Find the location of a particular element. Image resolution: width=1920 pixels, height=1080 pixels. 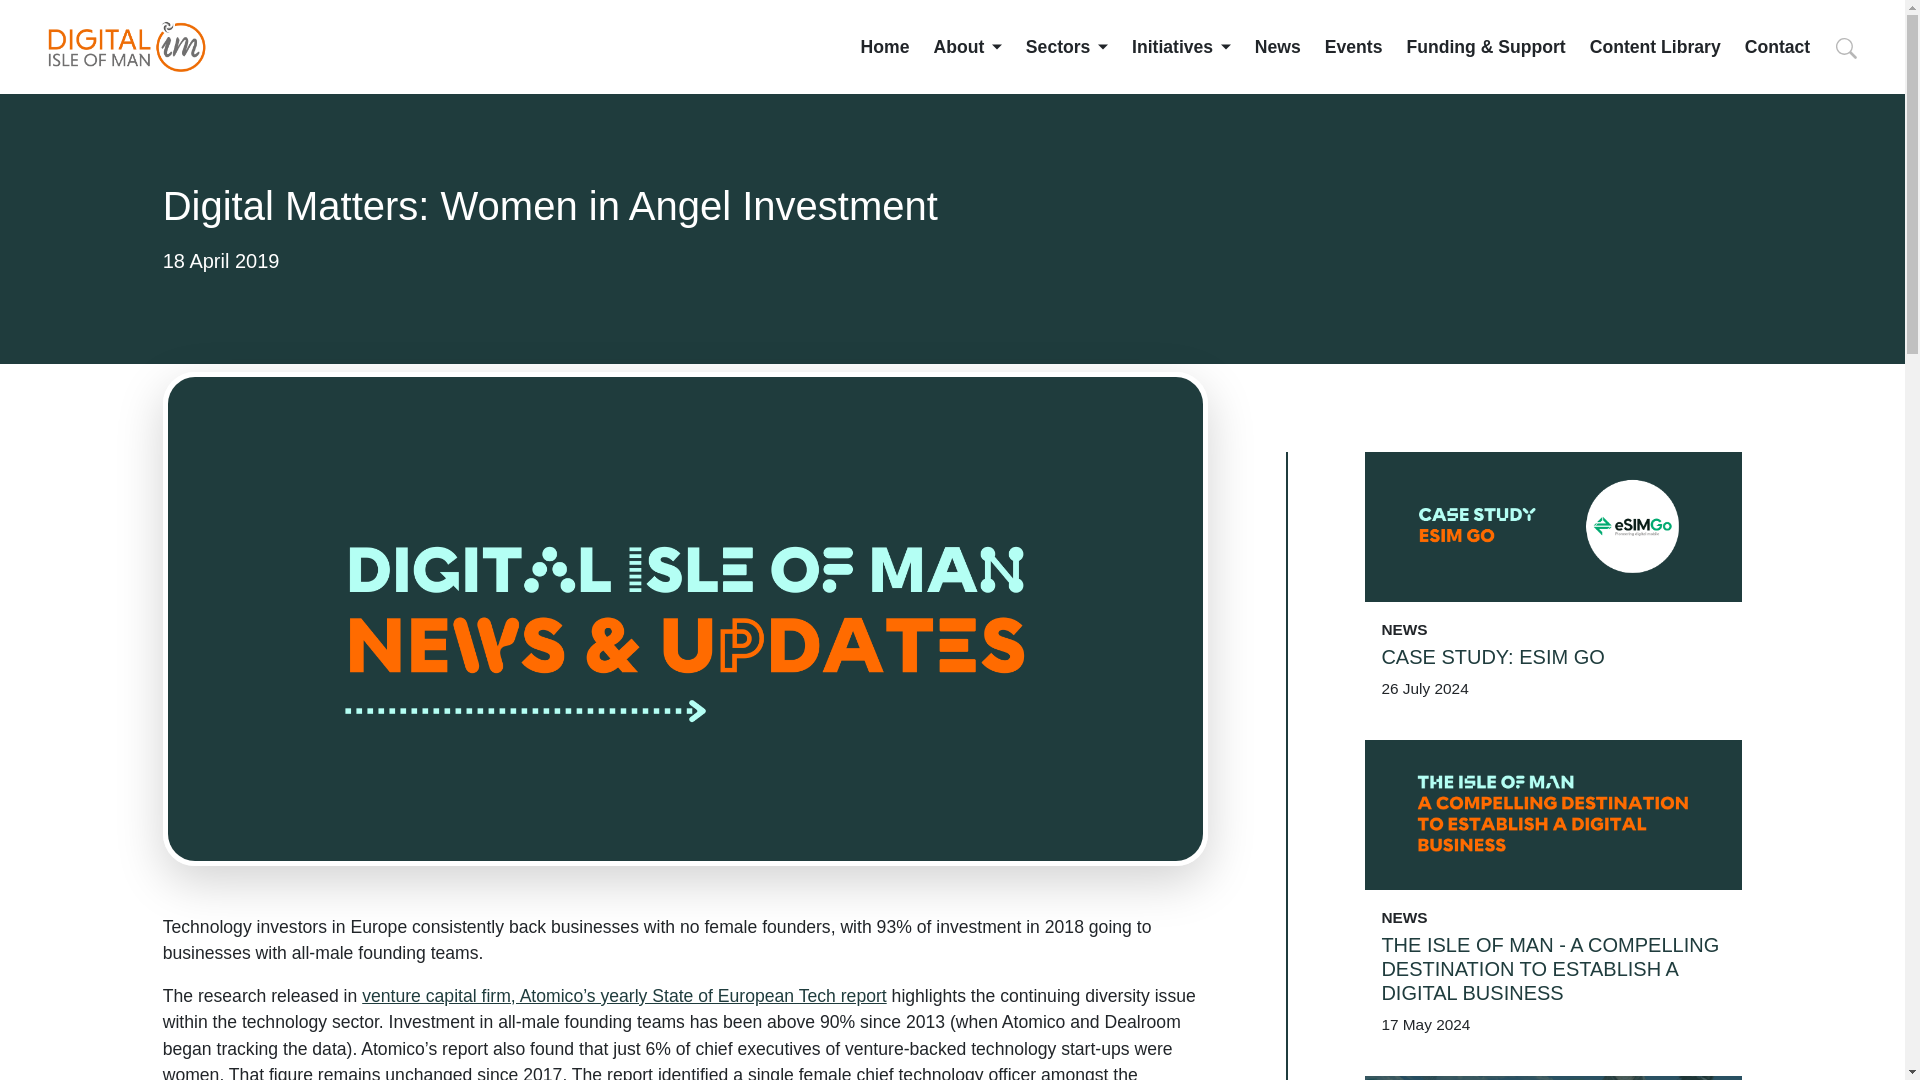

Initiatives is located at coordinates (1181, 46).